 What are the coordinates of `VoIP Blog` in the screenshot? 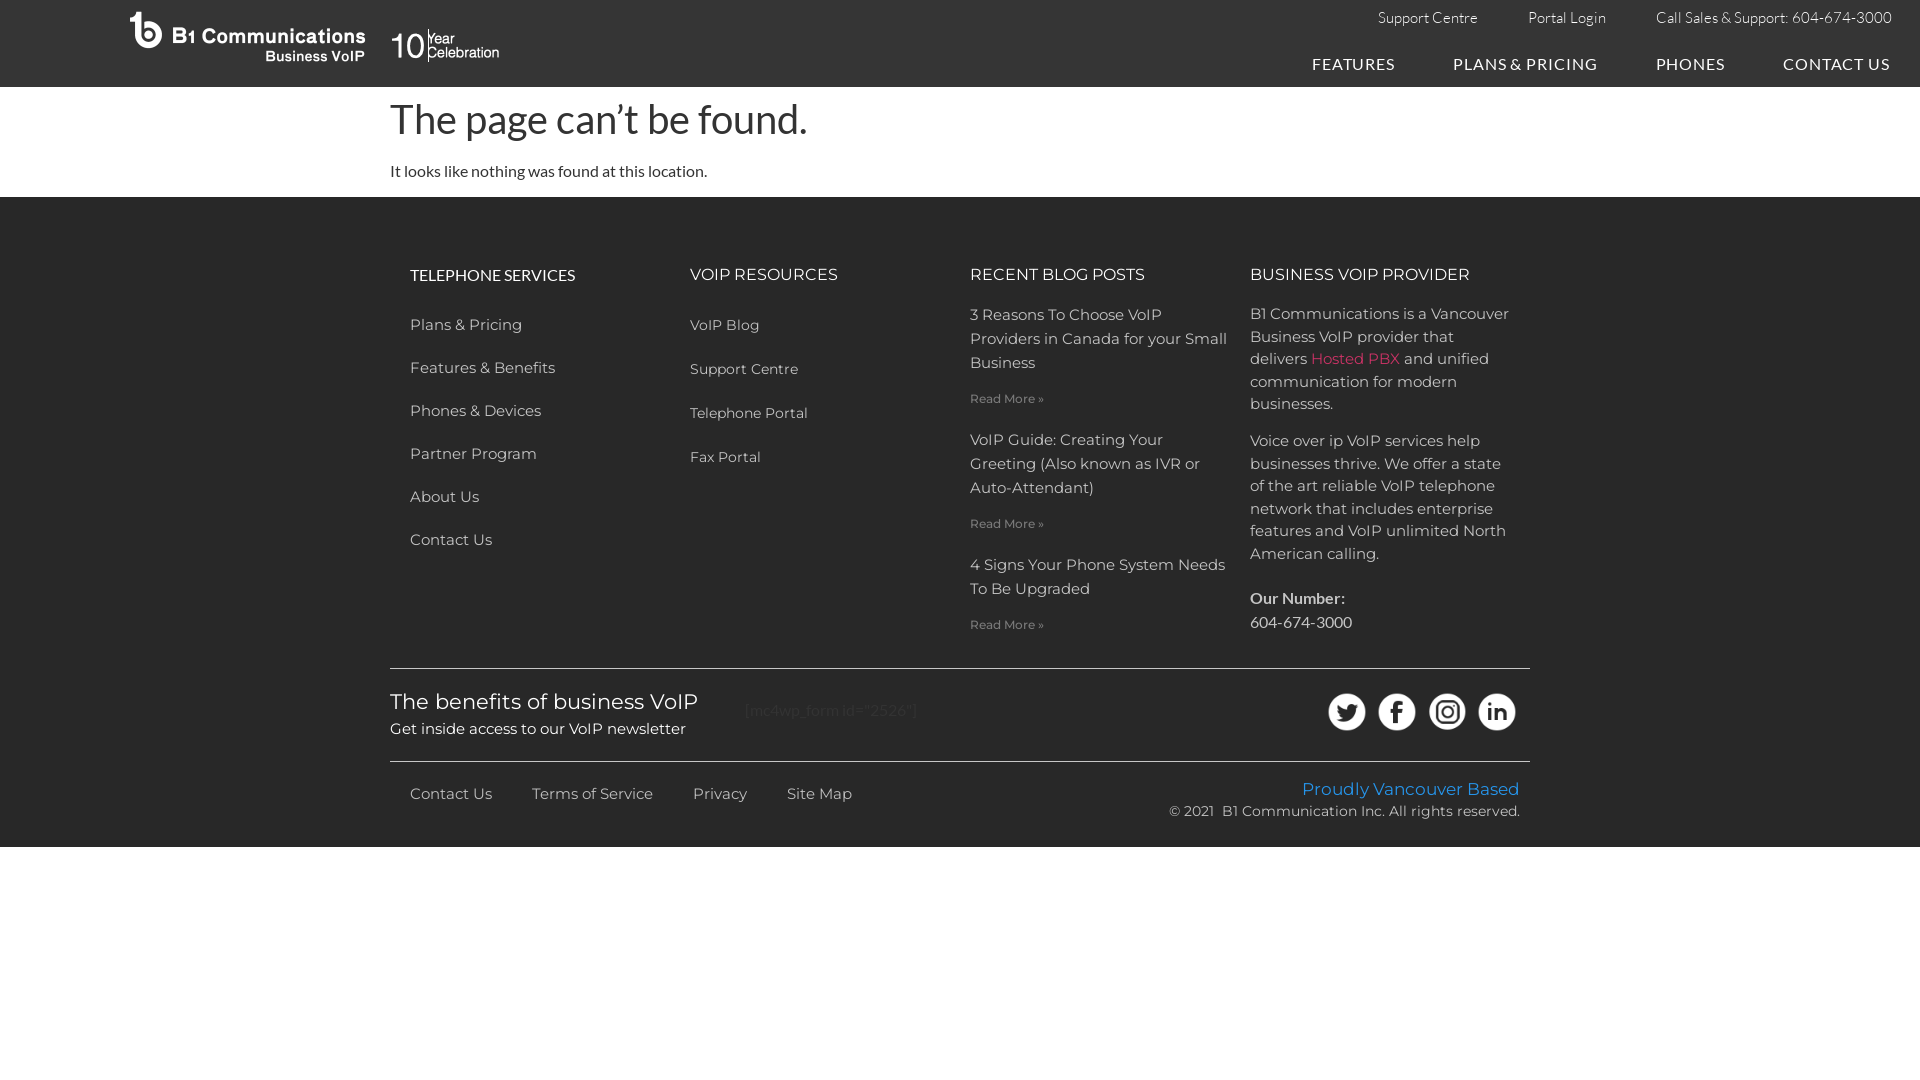 It's located at (820, 325).